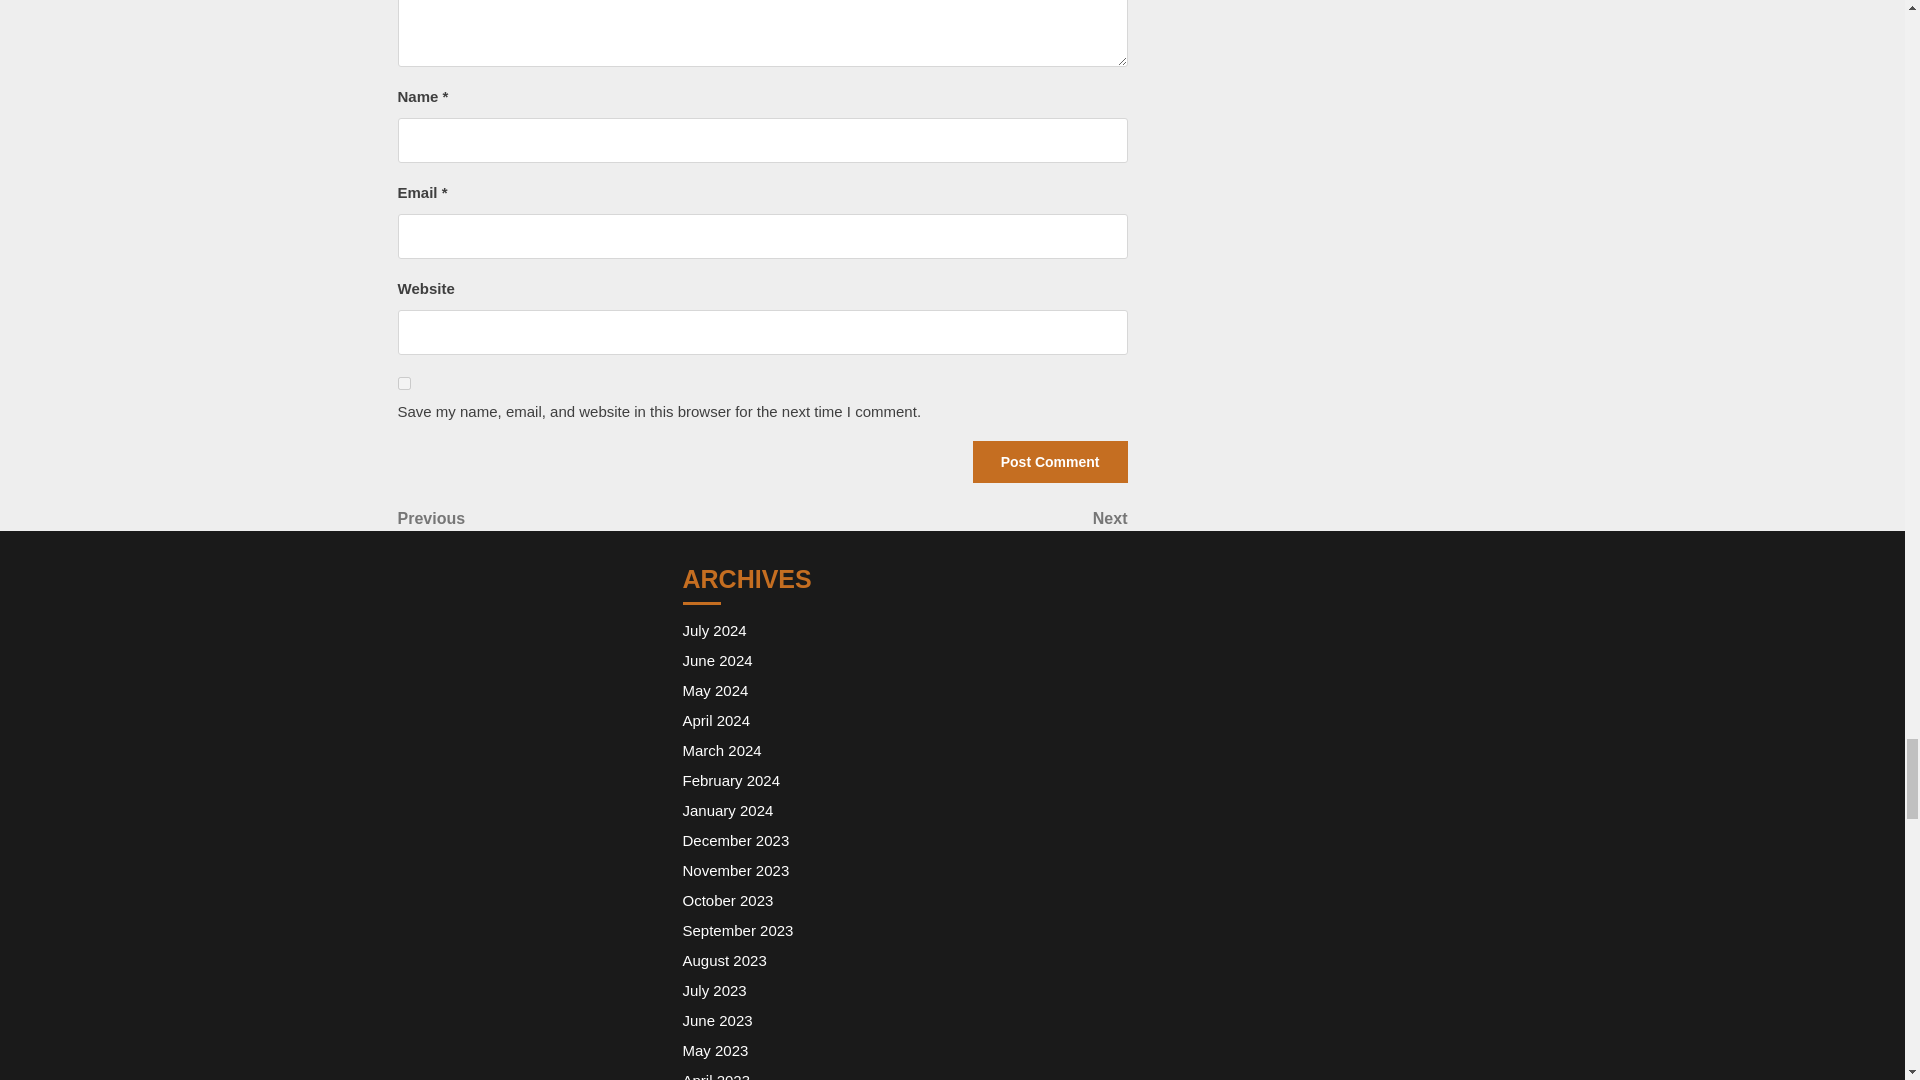 The width and height of the screenshot is (1920, 1080). What do you see at coordinates (716, 660) in the screenshot?
I see `April 2024` at bounding box center [716, 660].